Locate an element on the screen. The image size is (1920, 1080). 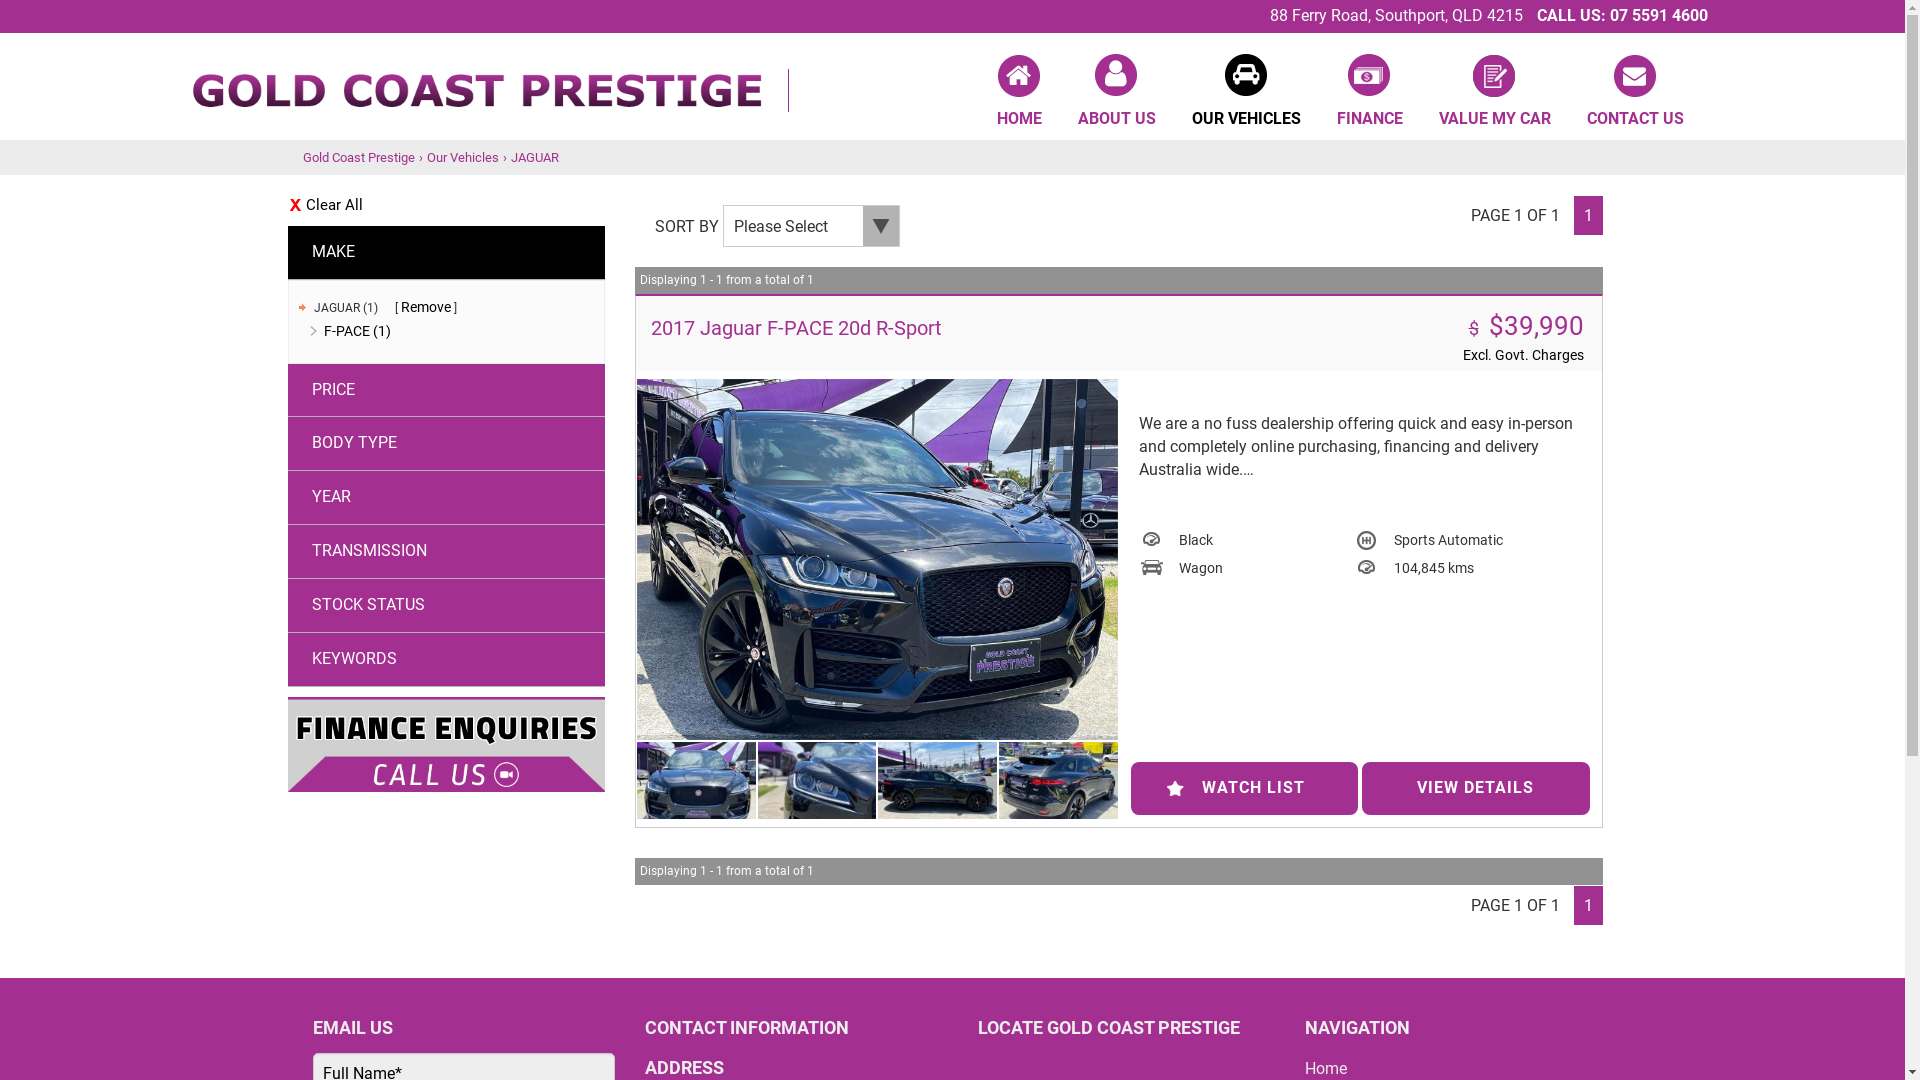
Remove is located at coordinates (425, 307).